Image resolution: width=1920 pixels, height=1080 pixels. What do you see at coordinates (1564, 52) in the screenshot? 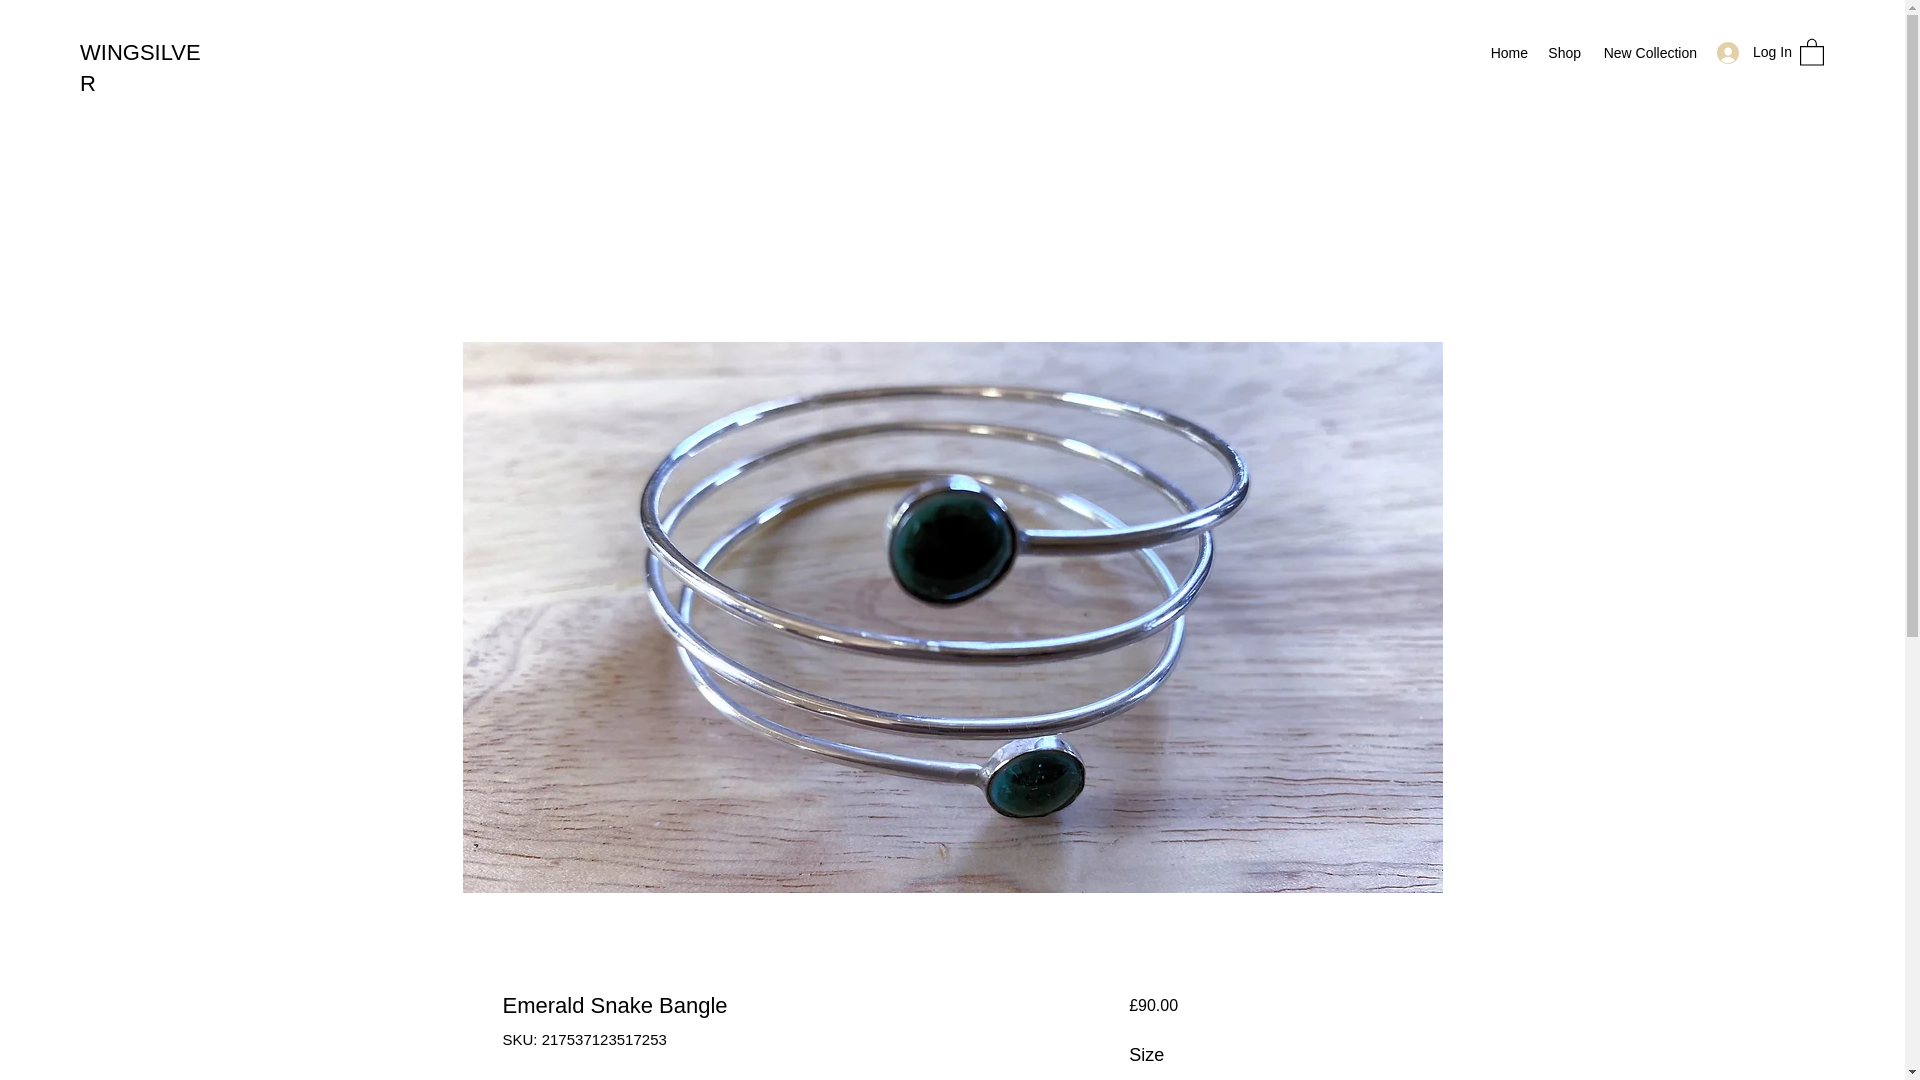
I see `Shop` at bounding box center [1564, 52].